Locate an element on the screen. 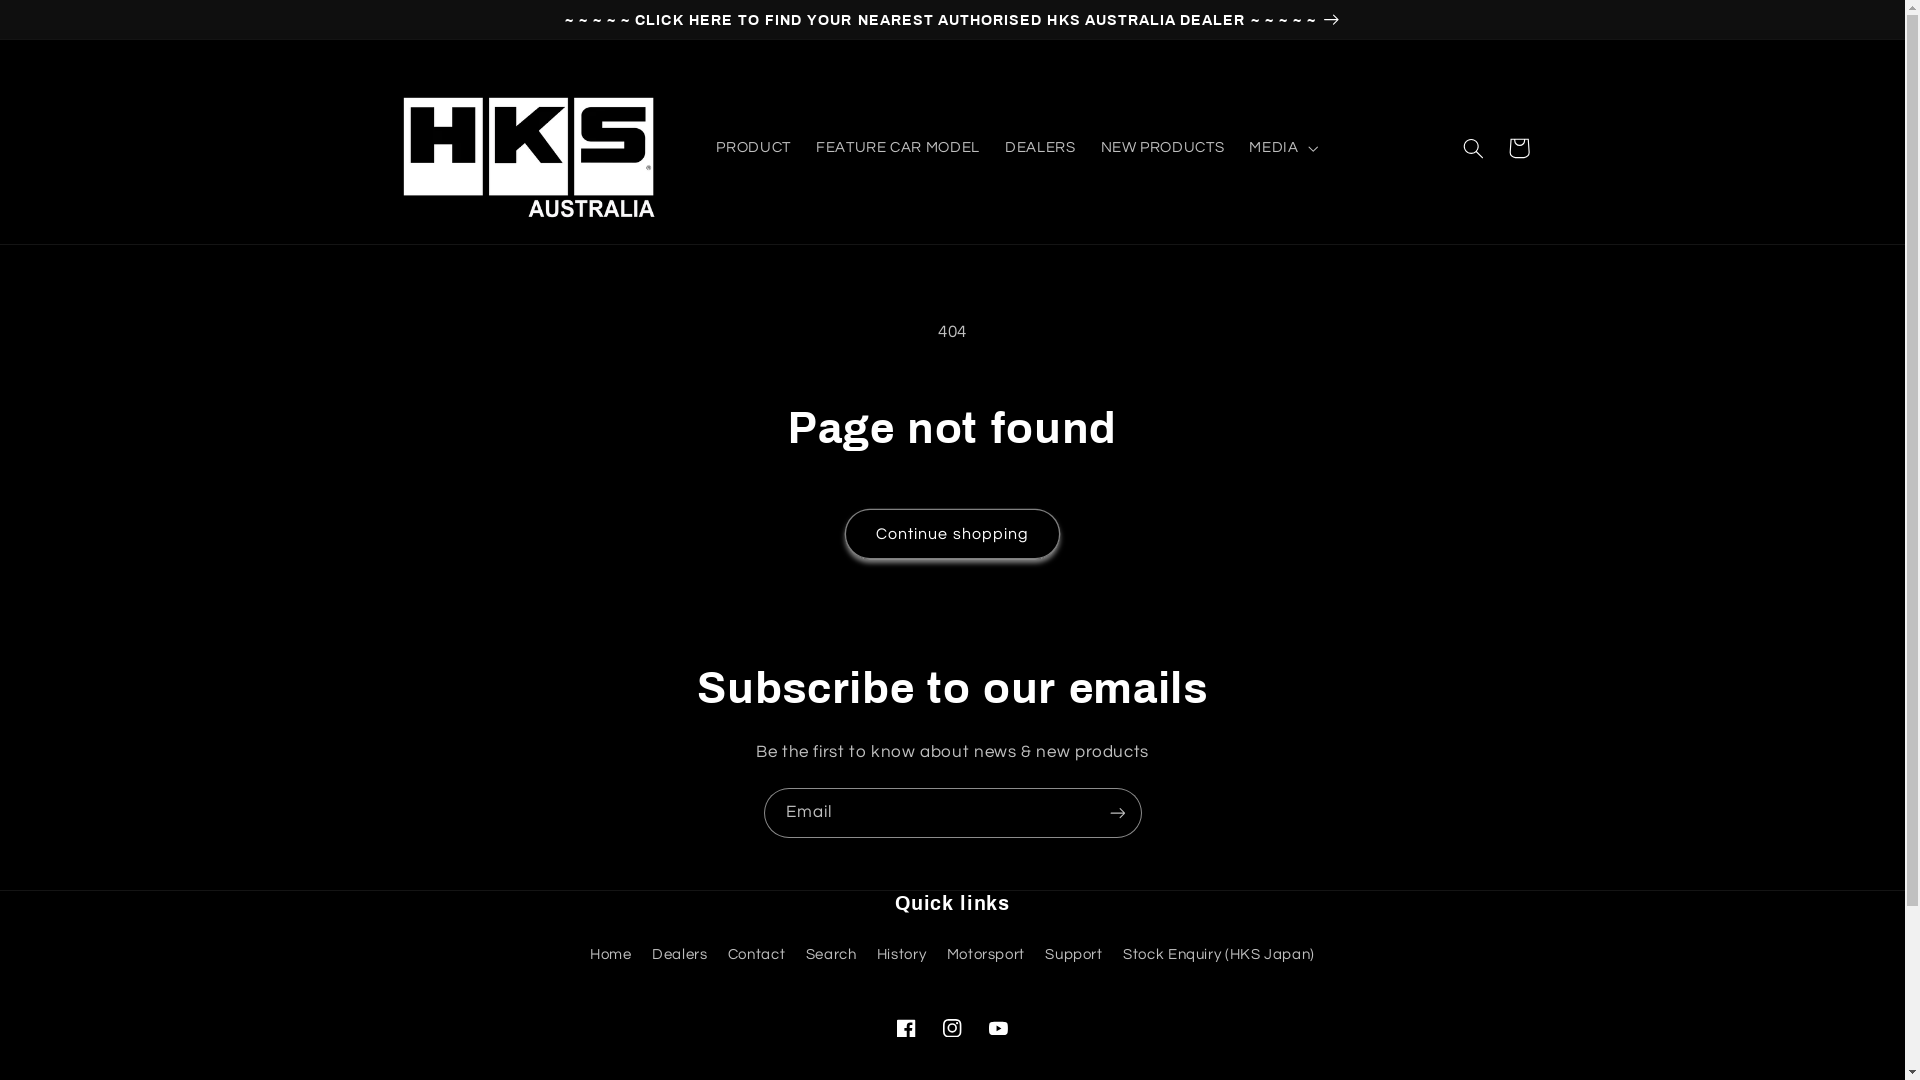  History is located at coordinates (902, 955).